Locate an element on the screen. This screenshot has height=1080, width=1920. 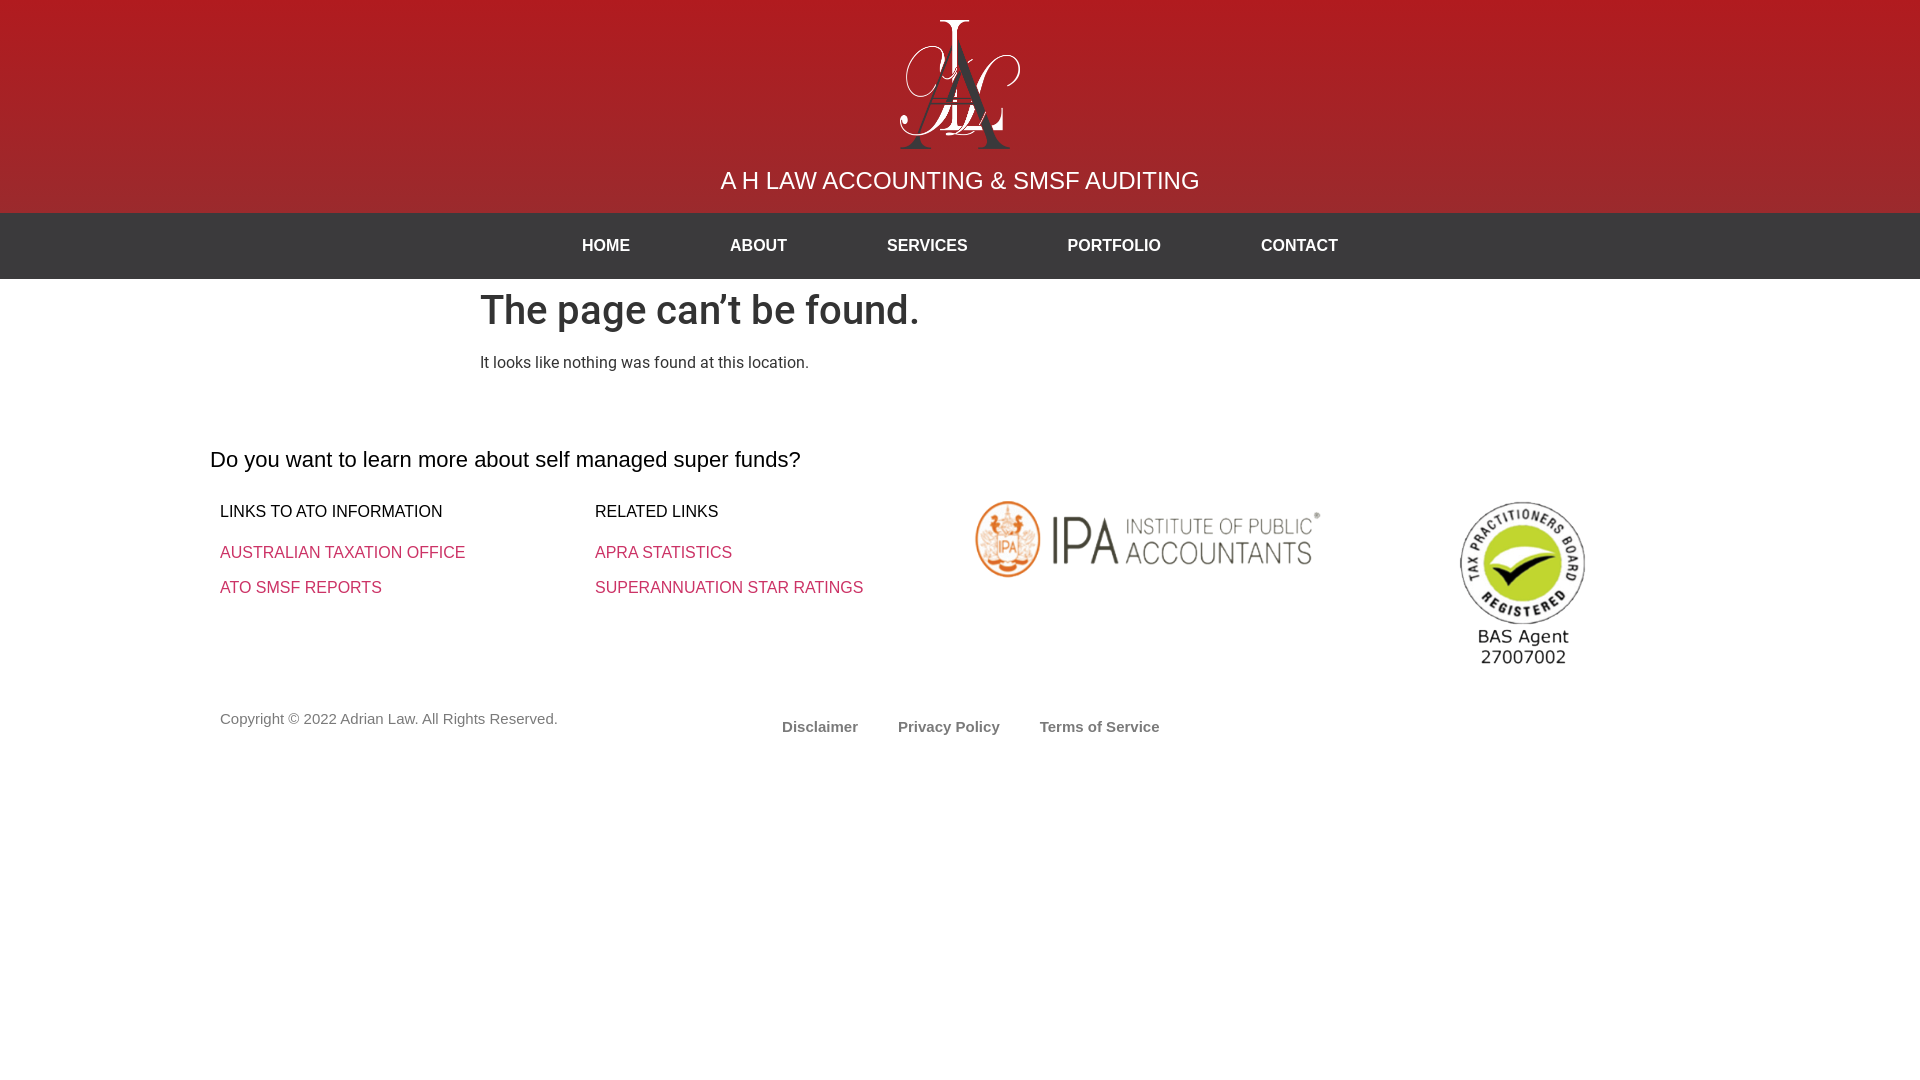
AUSTRALIAN TAXATION OFFICE is located at coordinates (342, 552).